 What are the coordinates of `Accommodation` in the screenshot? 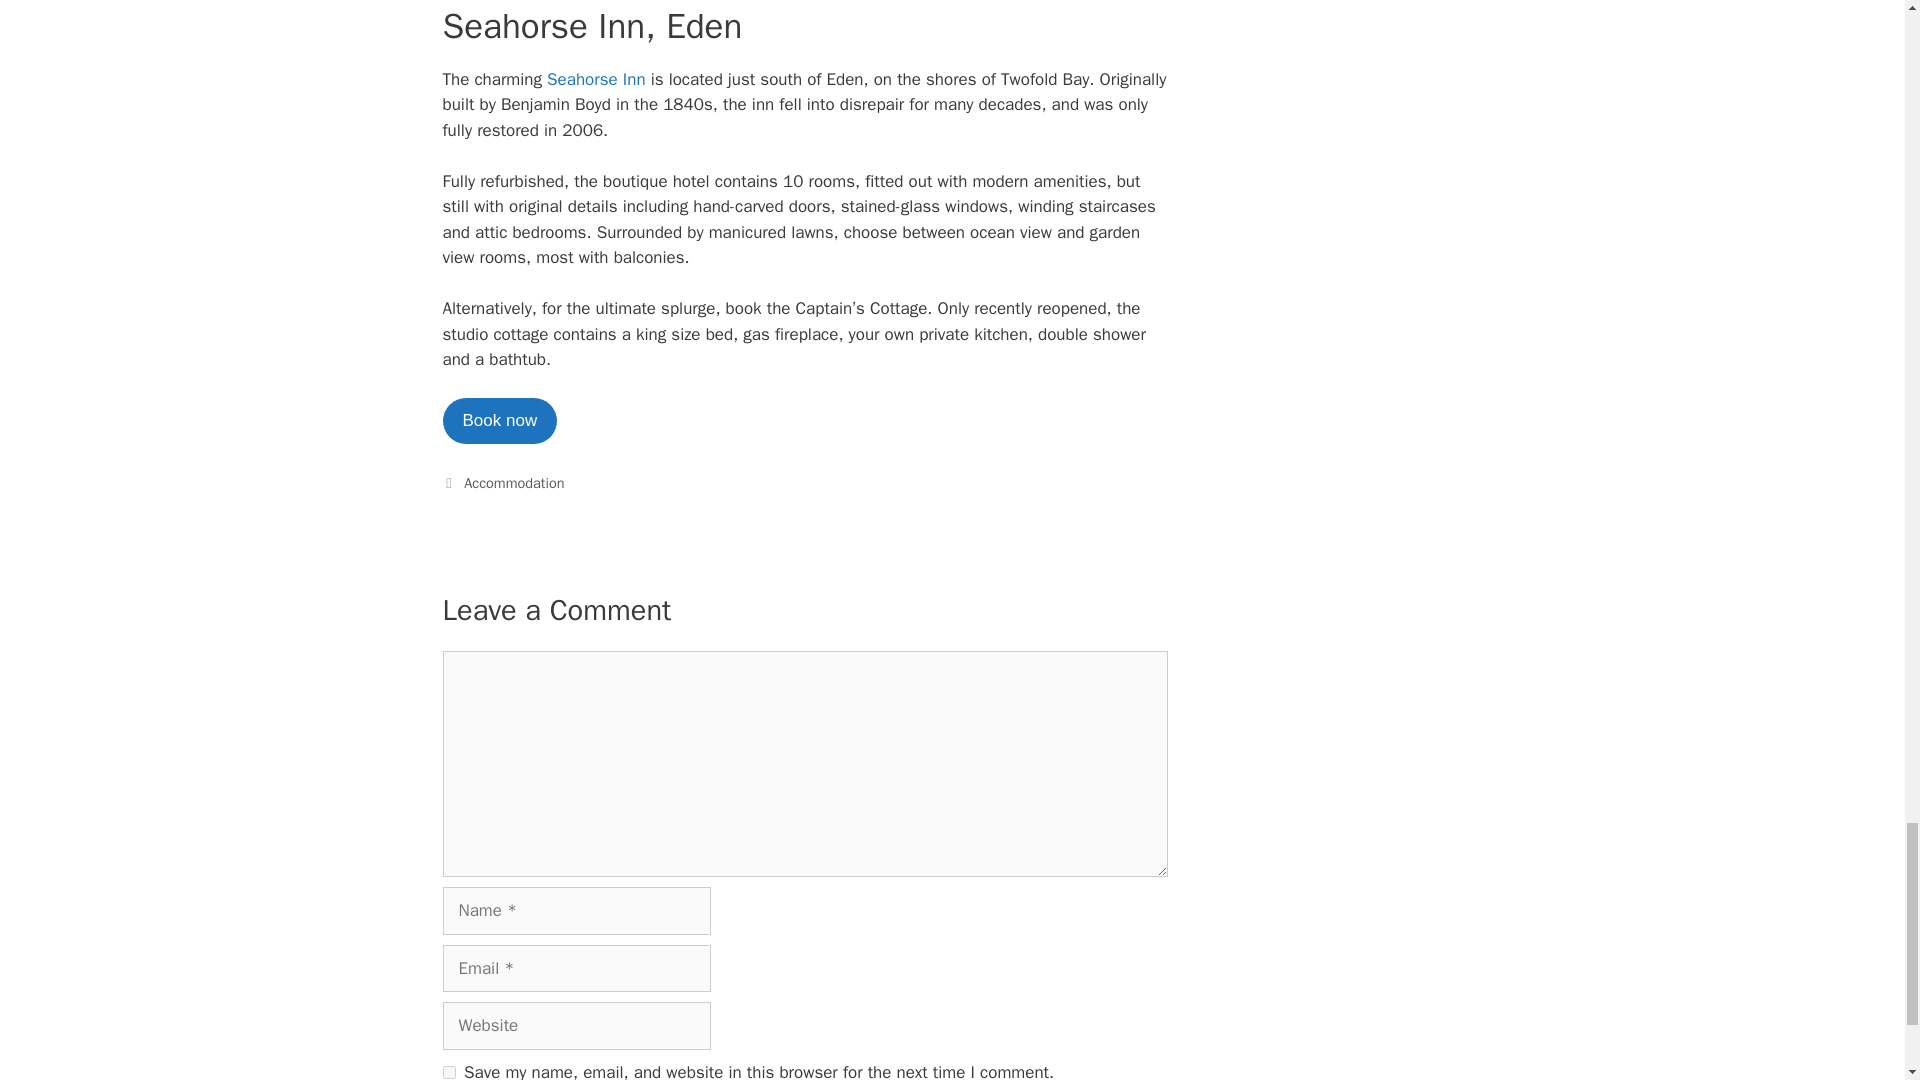 It's located at (514, 483).